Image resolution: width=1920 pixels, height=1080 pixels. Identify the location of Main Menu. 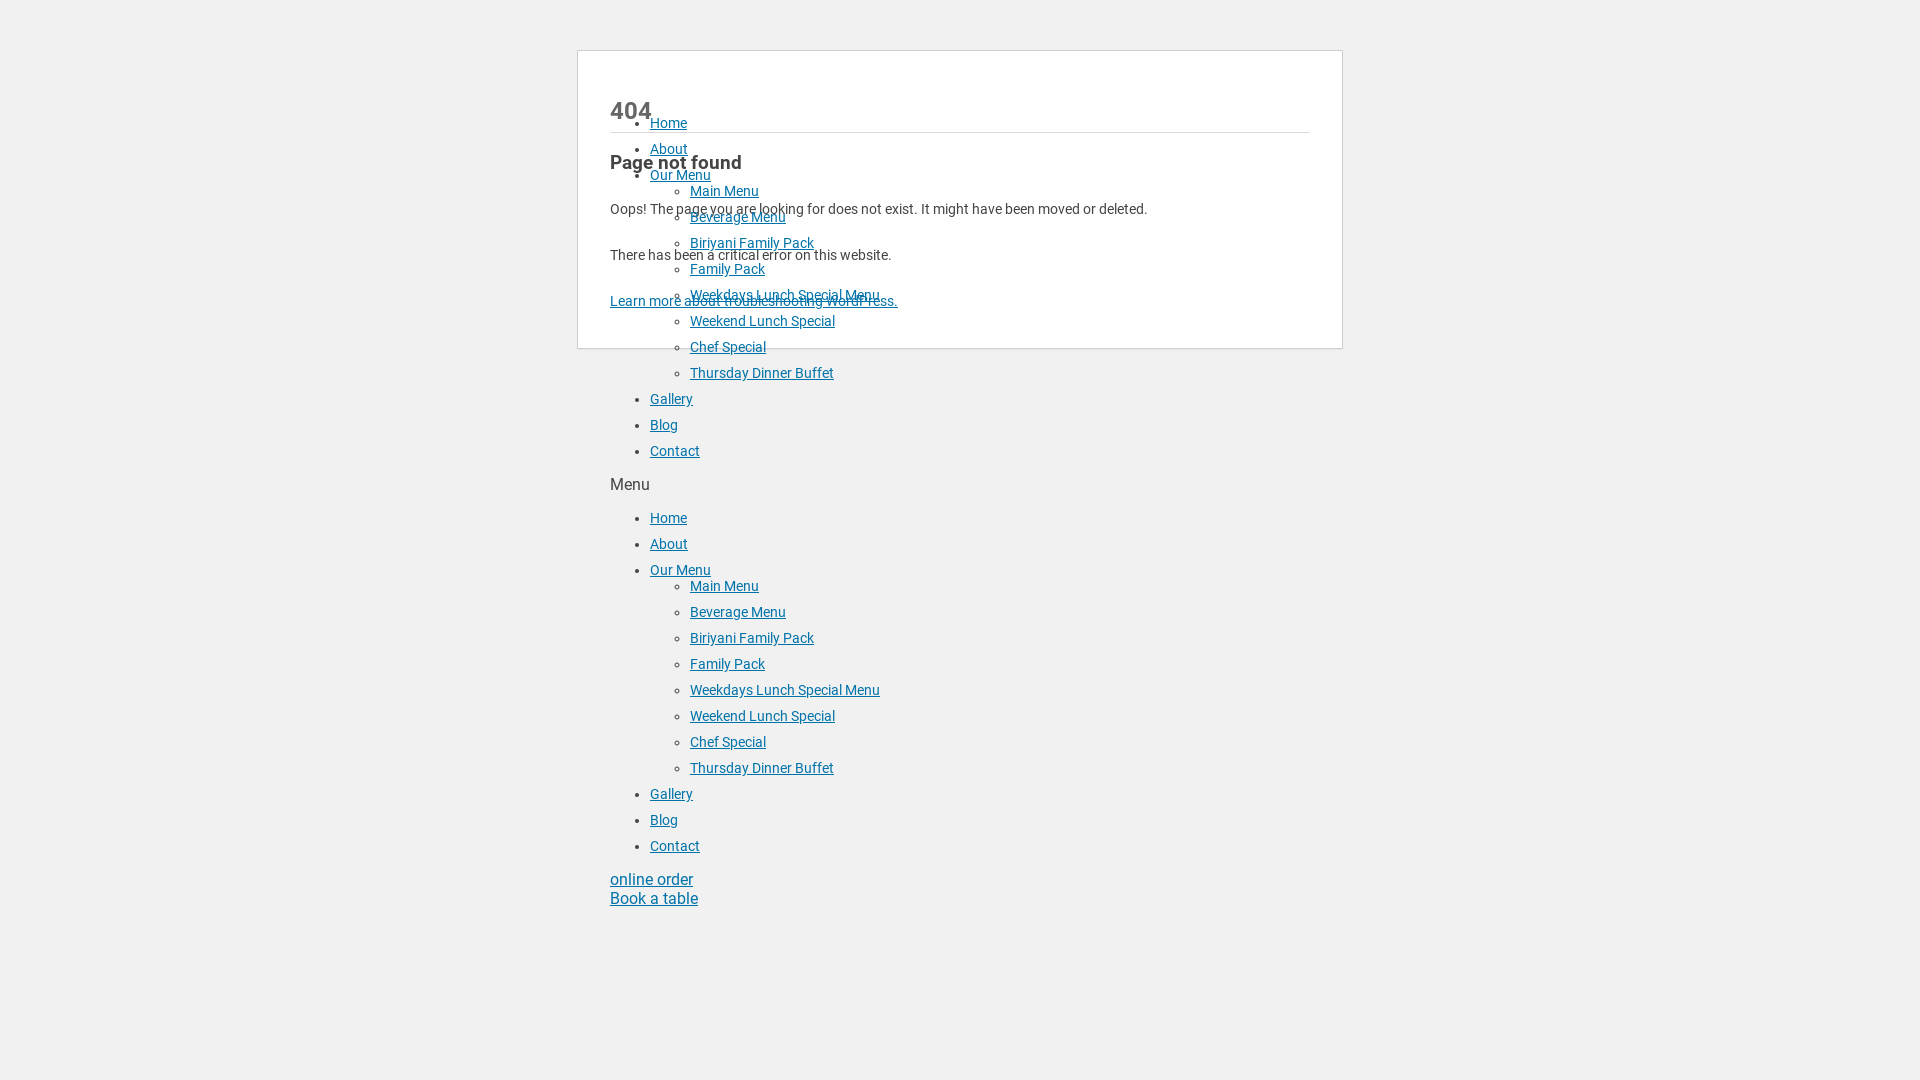
(724, 586).